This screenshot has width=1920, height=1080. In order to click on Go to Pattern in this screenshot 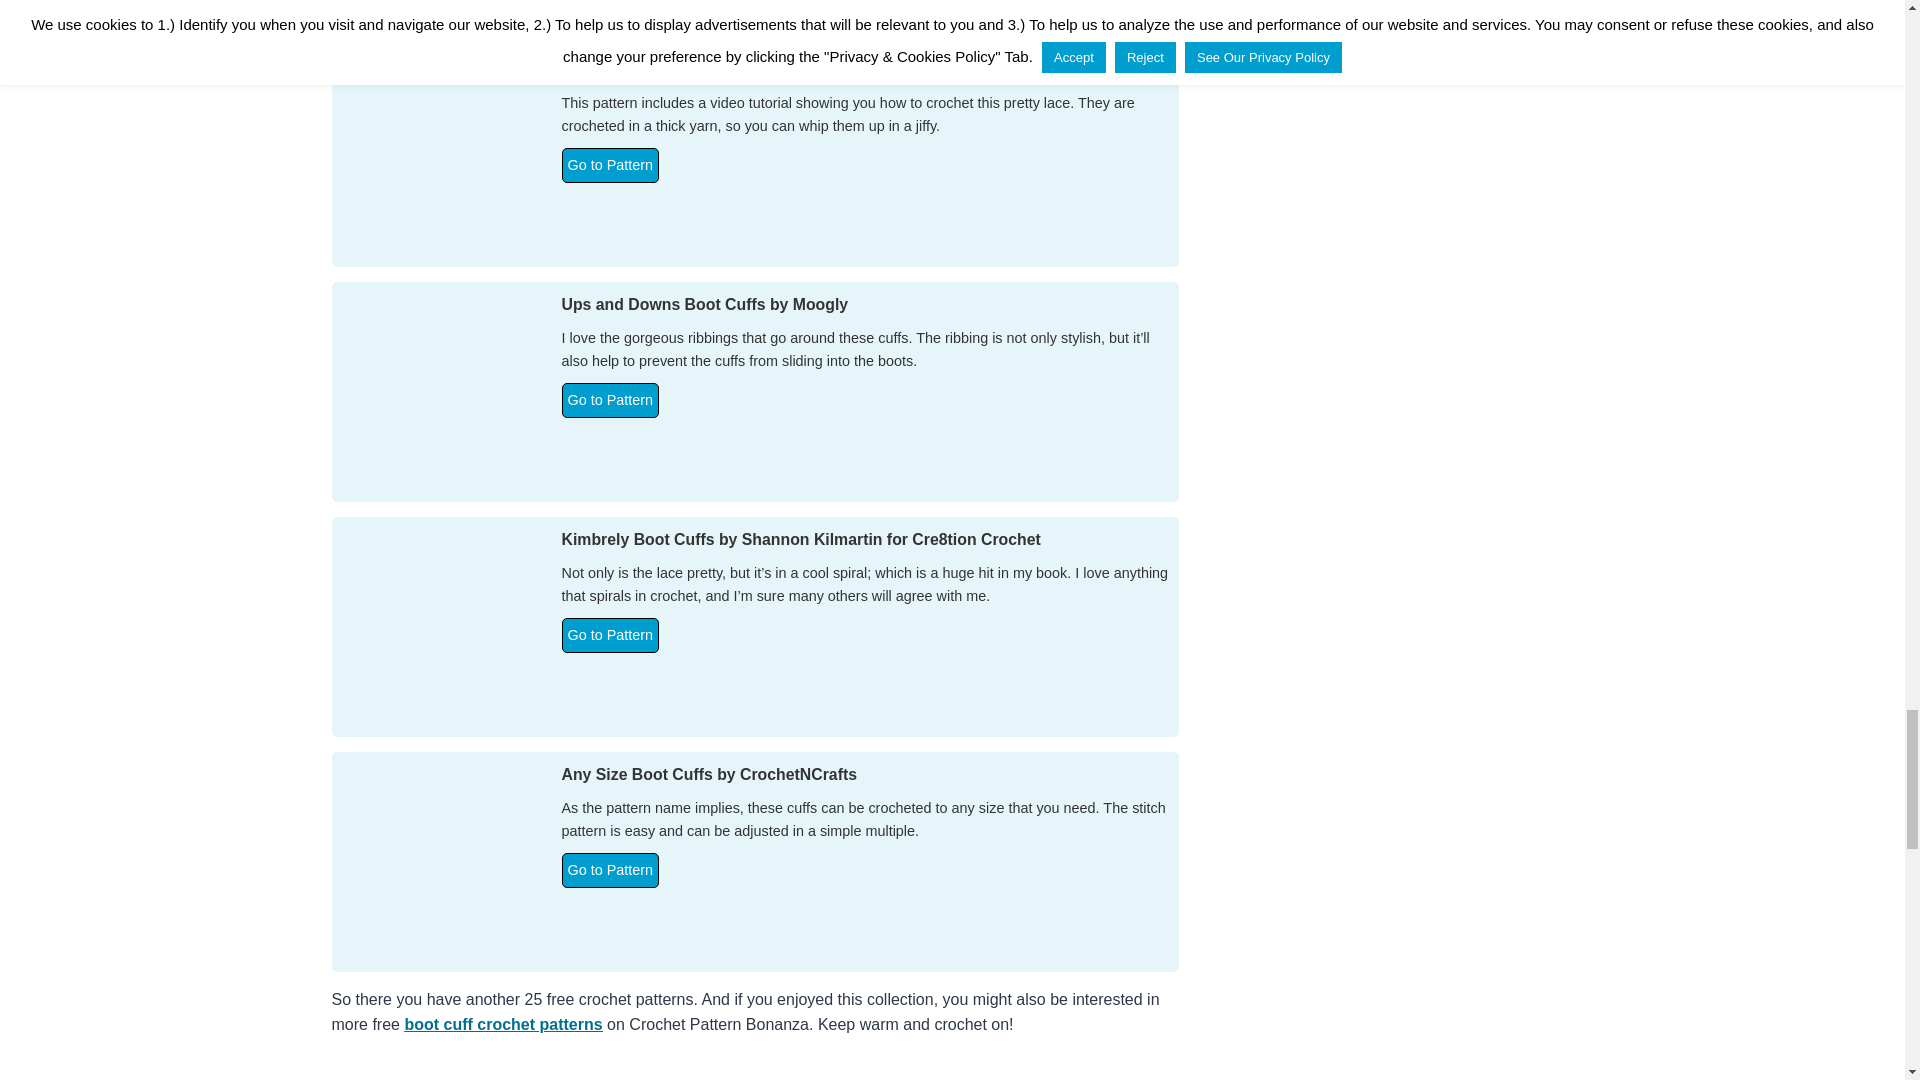, I will do `click(611, 164)`.